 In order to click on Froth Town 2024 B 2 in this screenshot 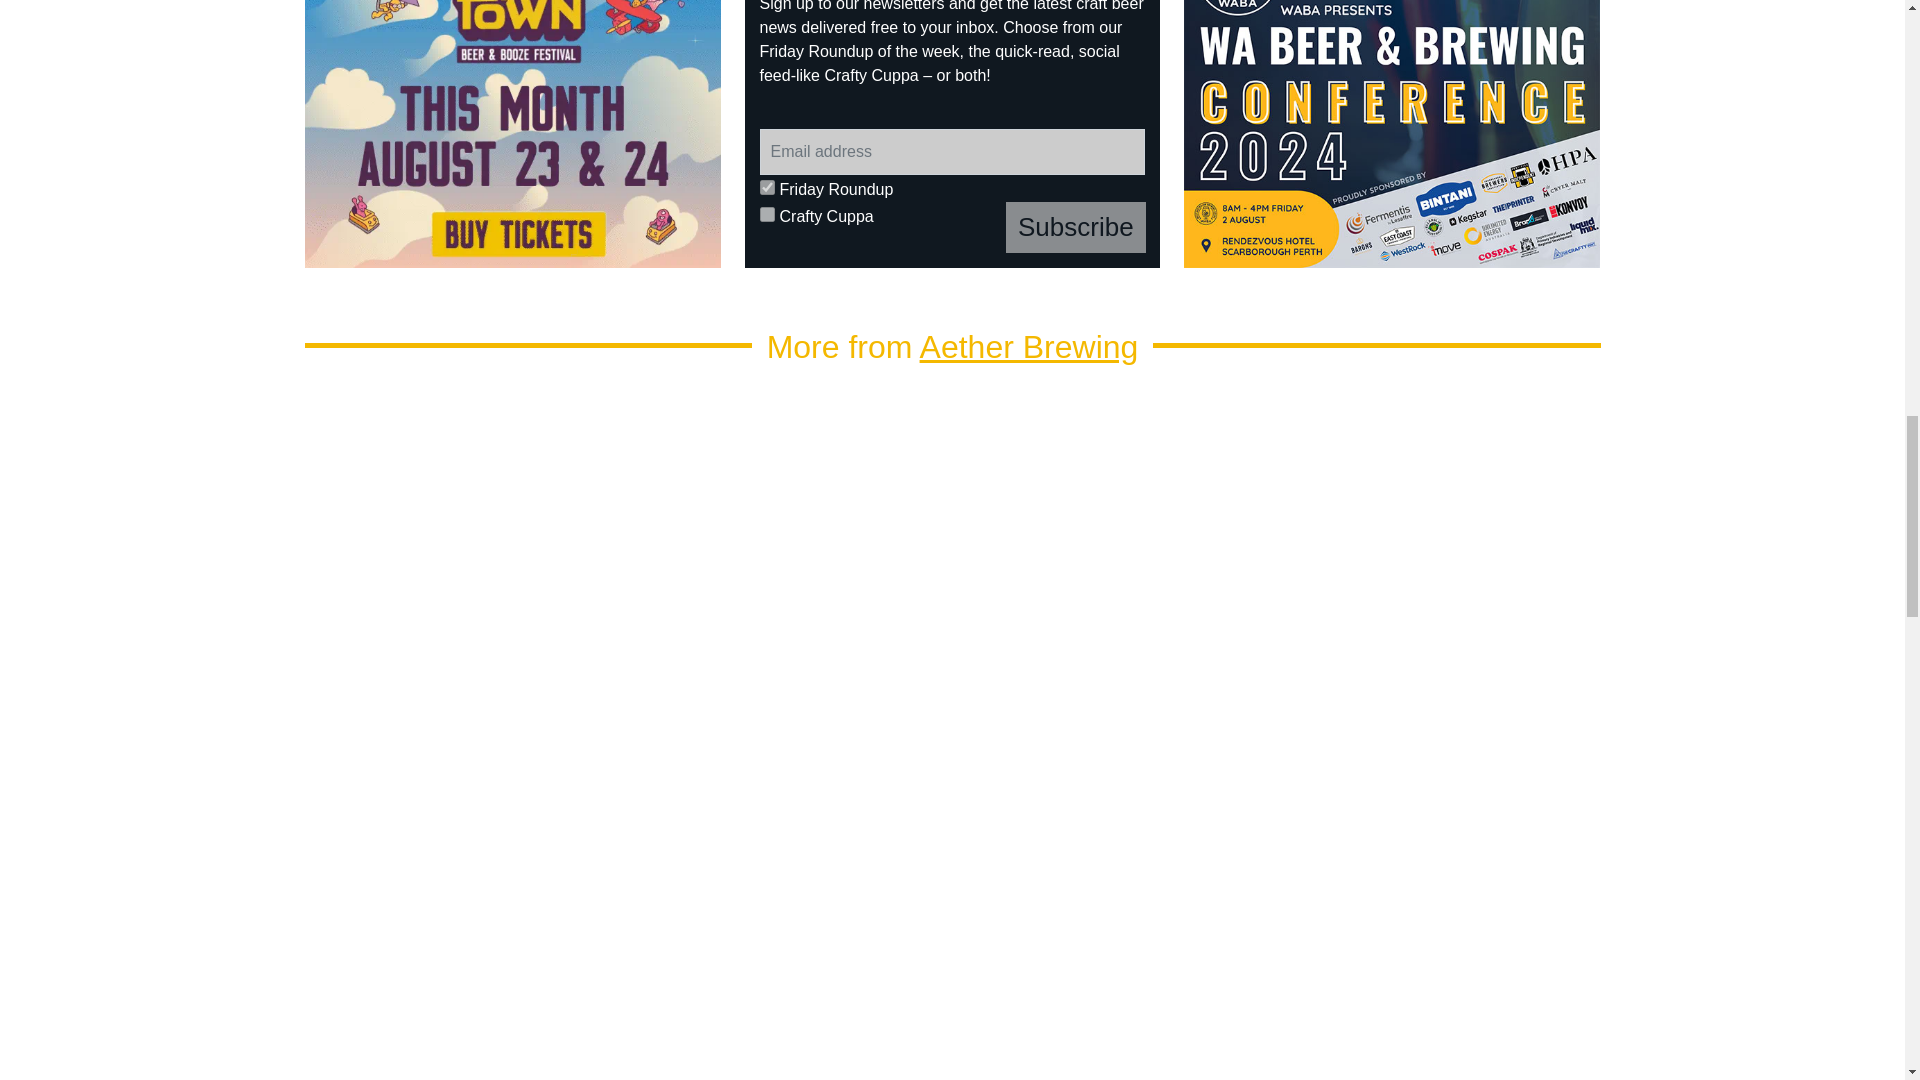, I will do `click(513, 134)`.